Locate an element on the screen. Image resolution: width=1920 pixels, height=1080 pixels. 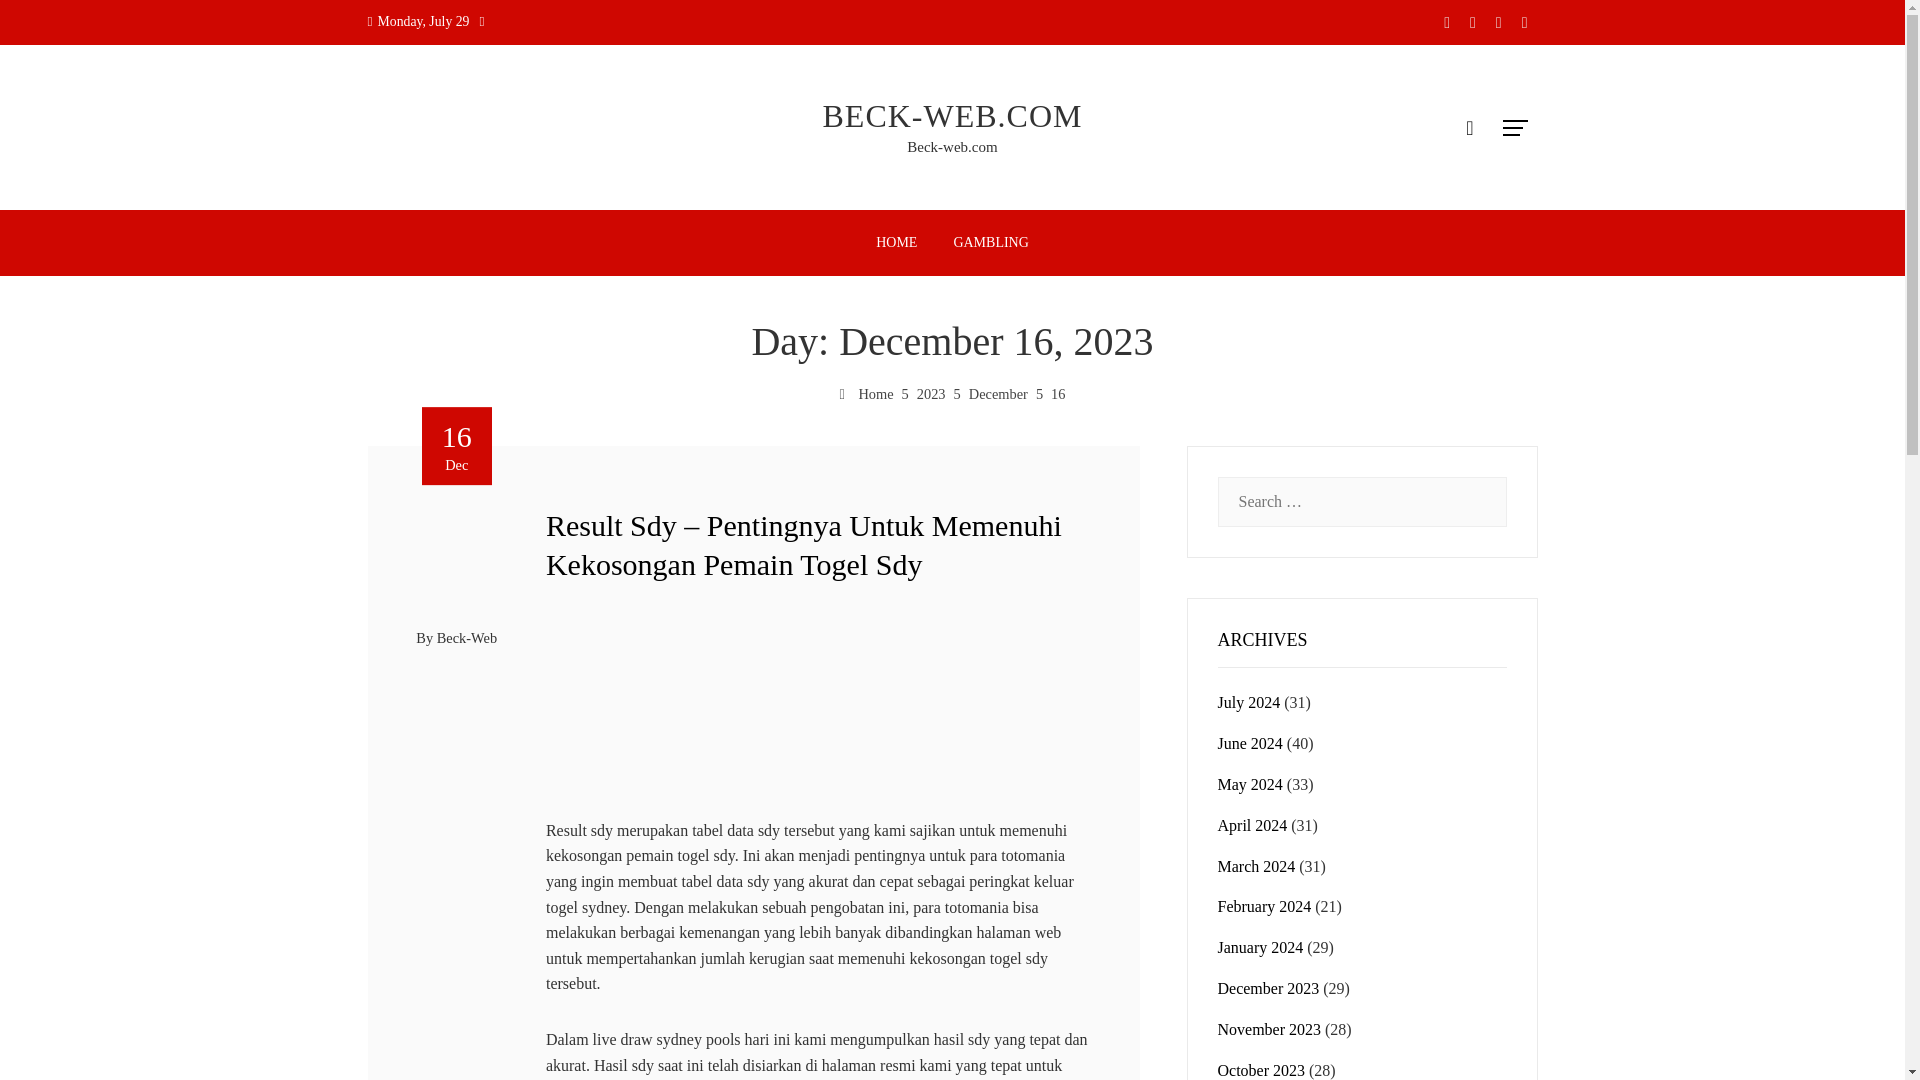
Home is located at coordinates (867, 393).